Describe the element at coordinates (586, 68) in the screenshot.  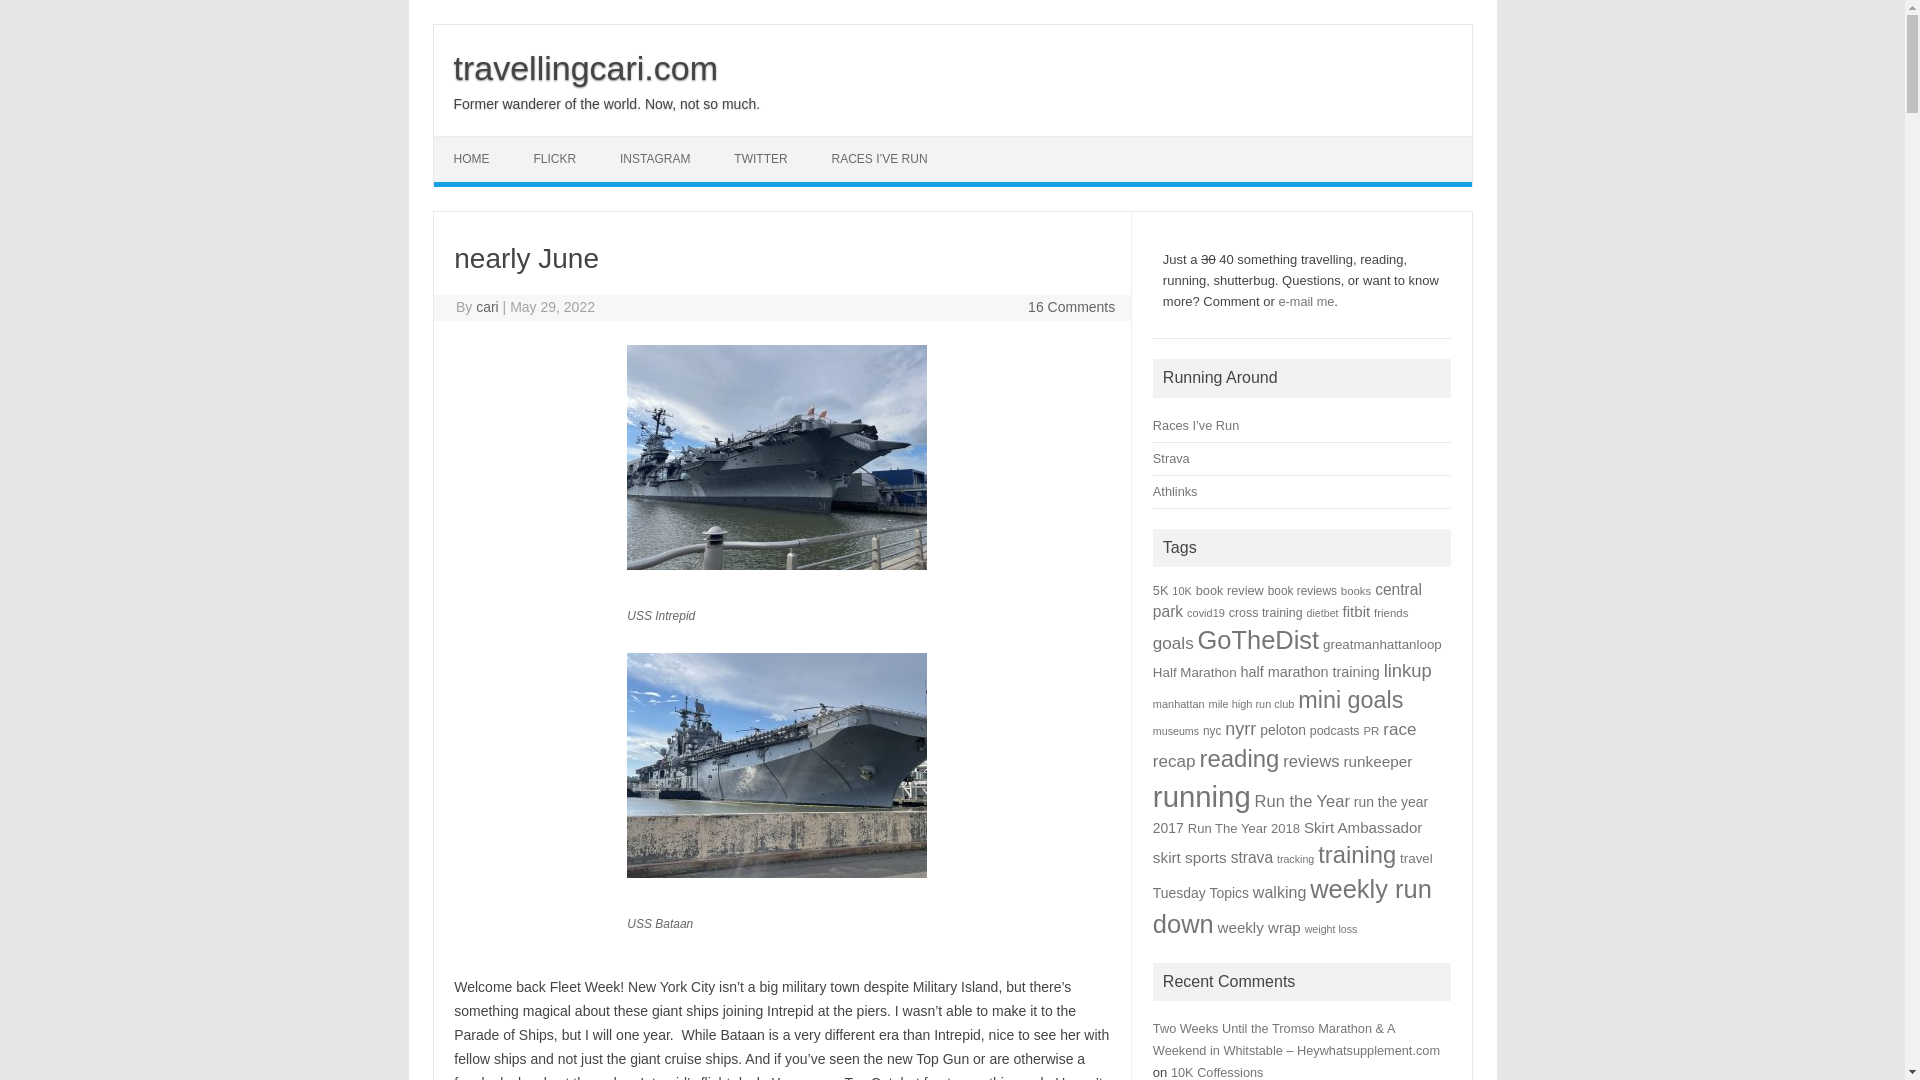
I see `travellingcari.com` at that location.